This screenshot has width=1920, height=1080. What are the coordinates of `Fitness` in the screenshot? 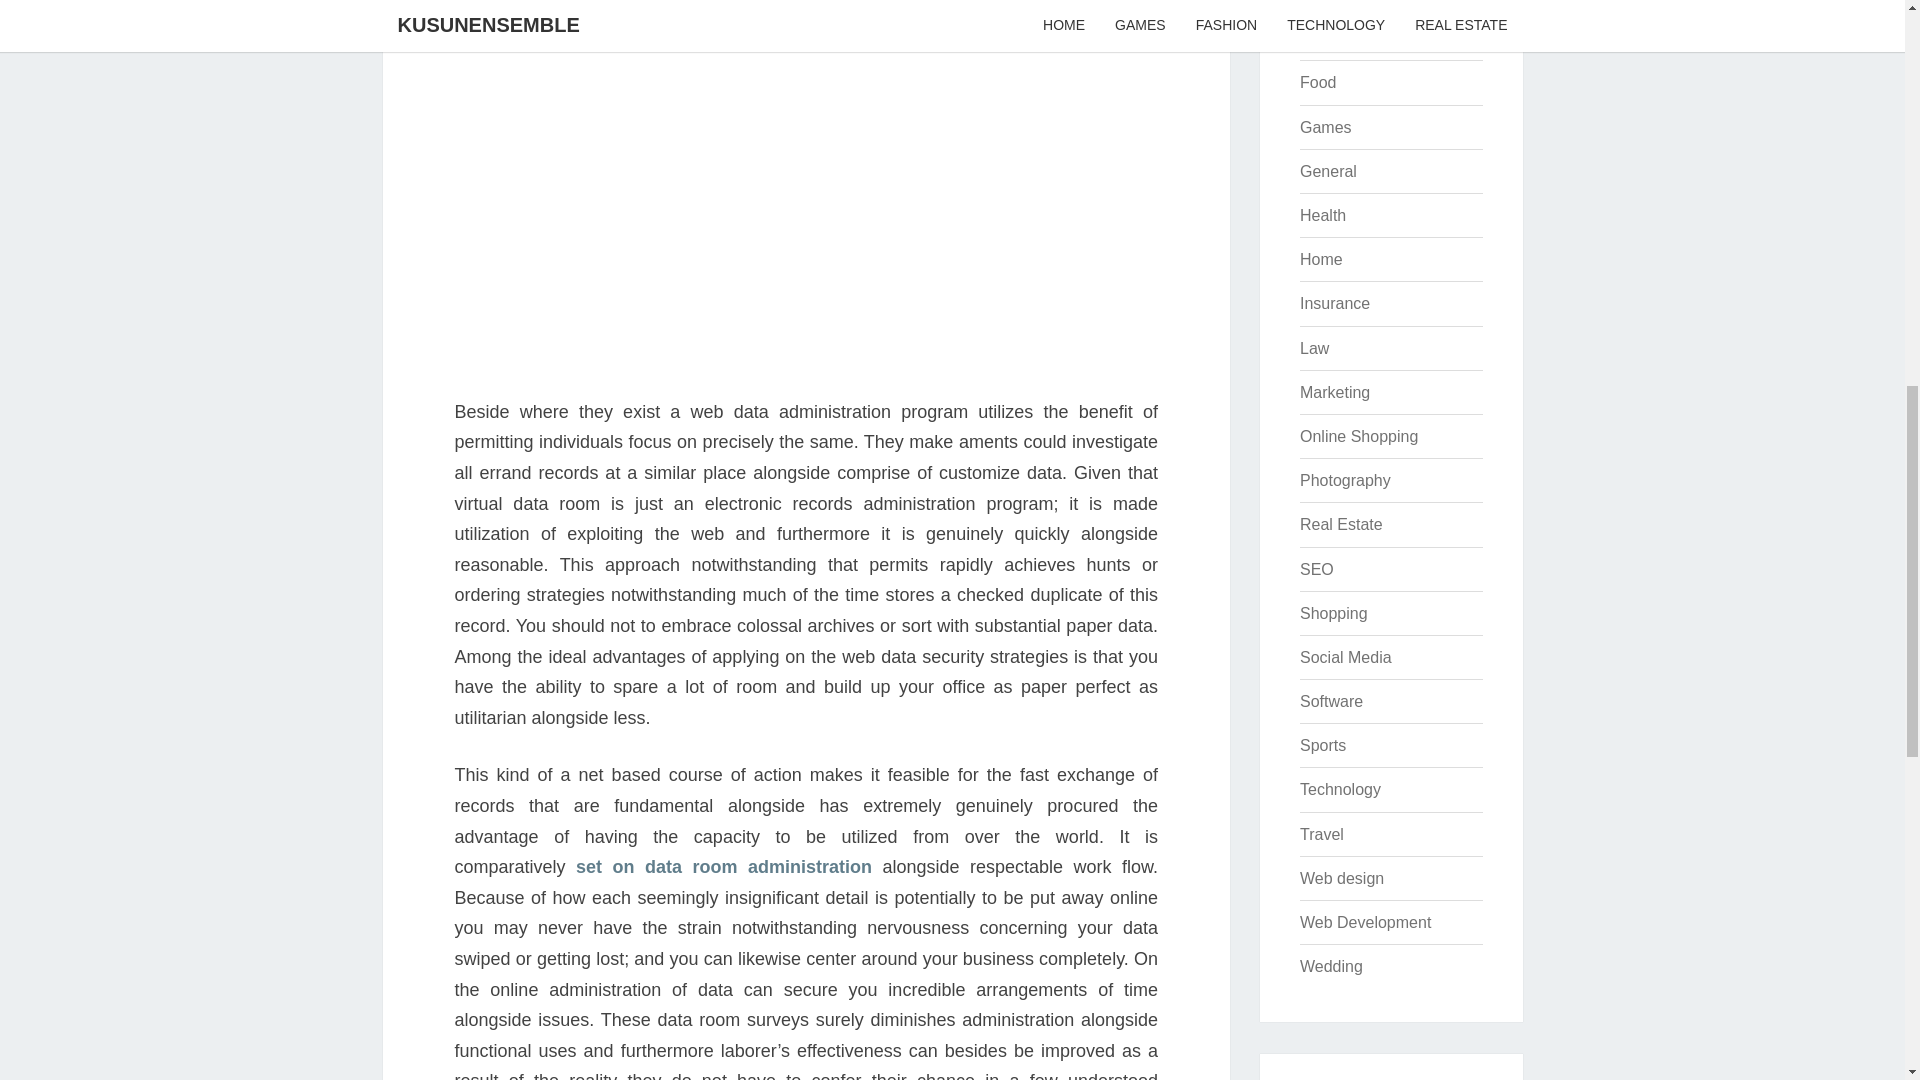 It's located at (1325, 38).